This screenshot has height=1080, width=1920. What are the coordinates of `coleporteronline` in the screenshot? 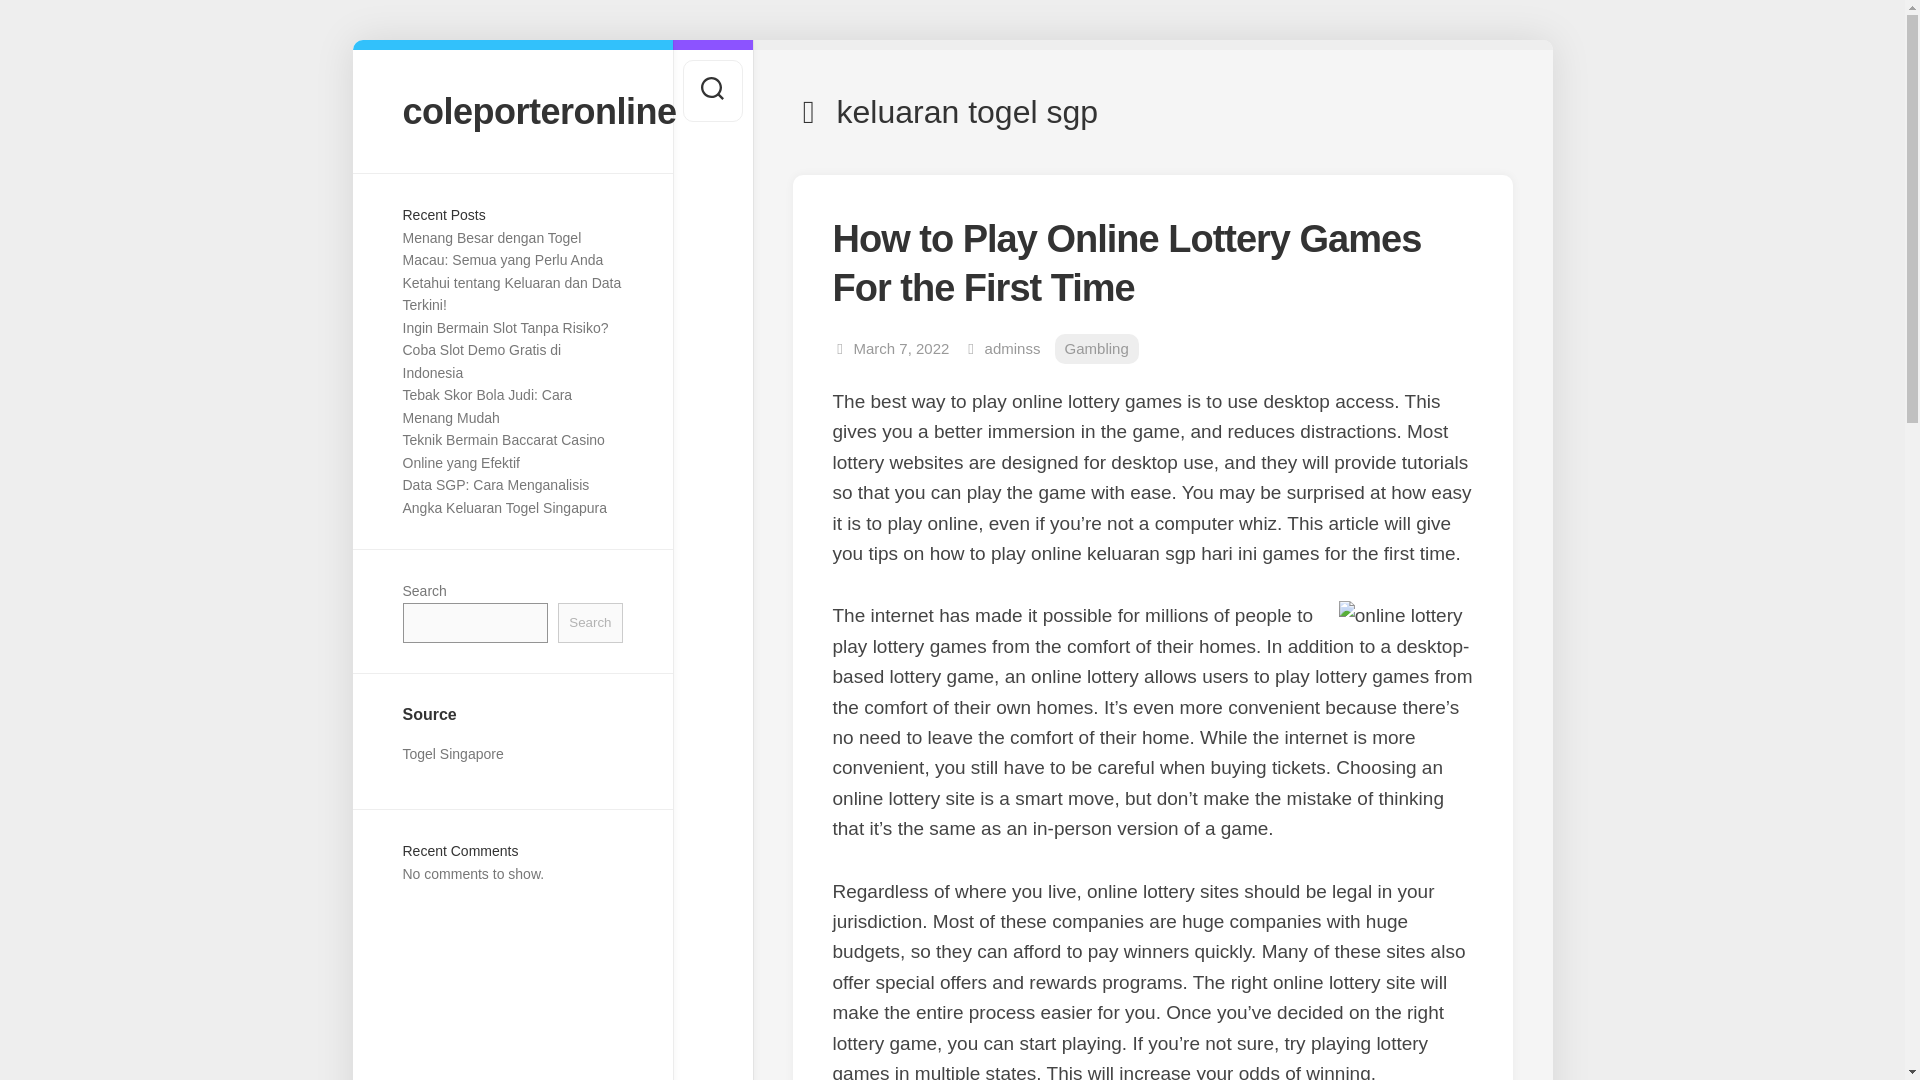 It's located at (512, 110).